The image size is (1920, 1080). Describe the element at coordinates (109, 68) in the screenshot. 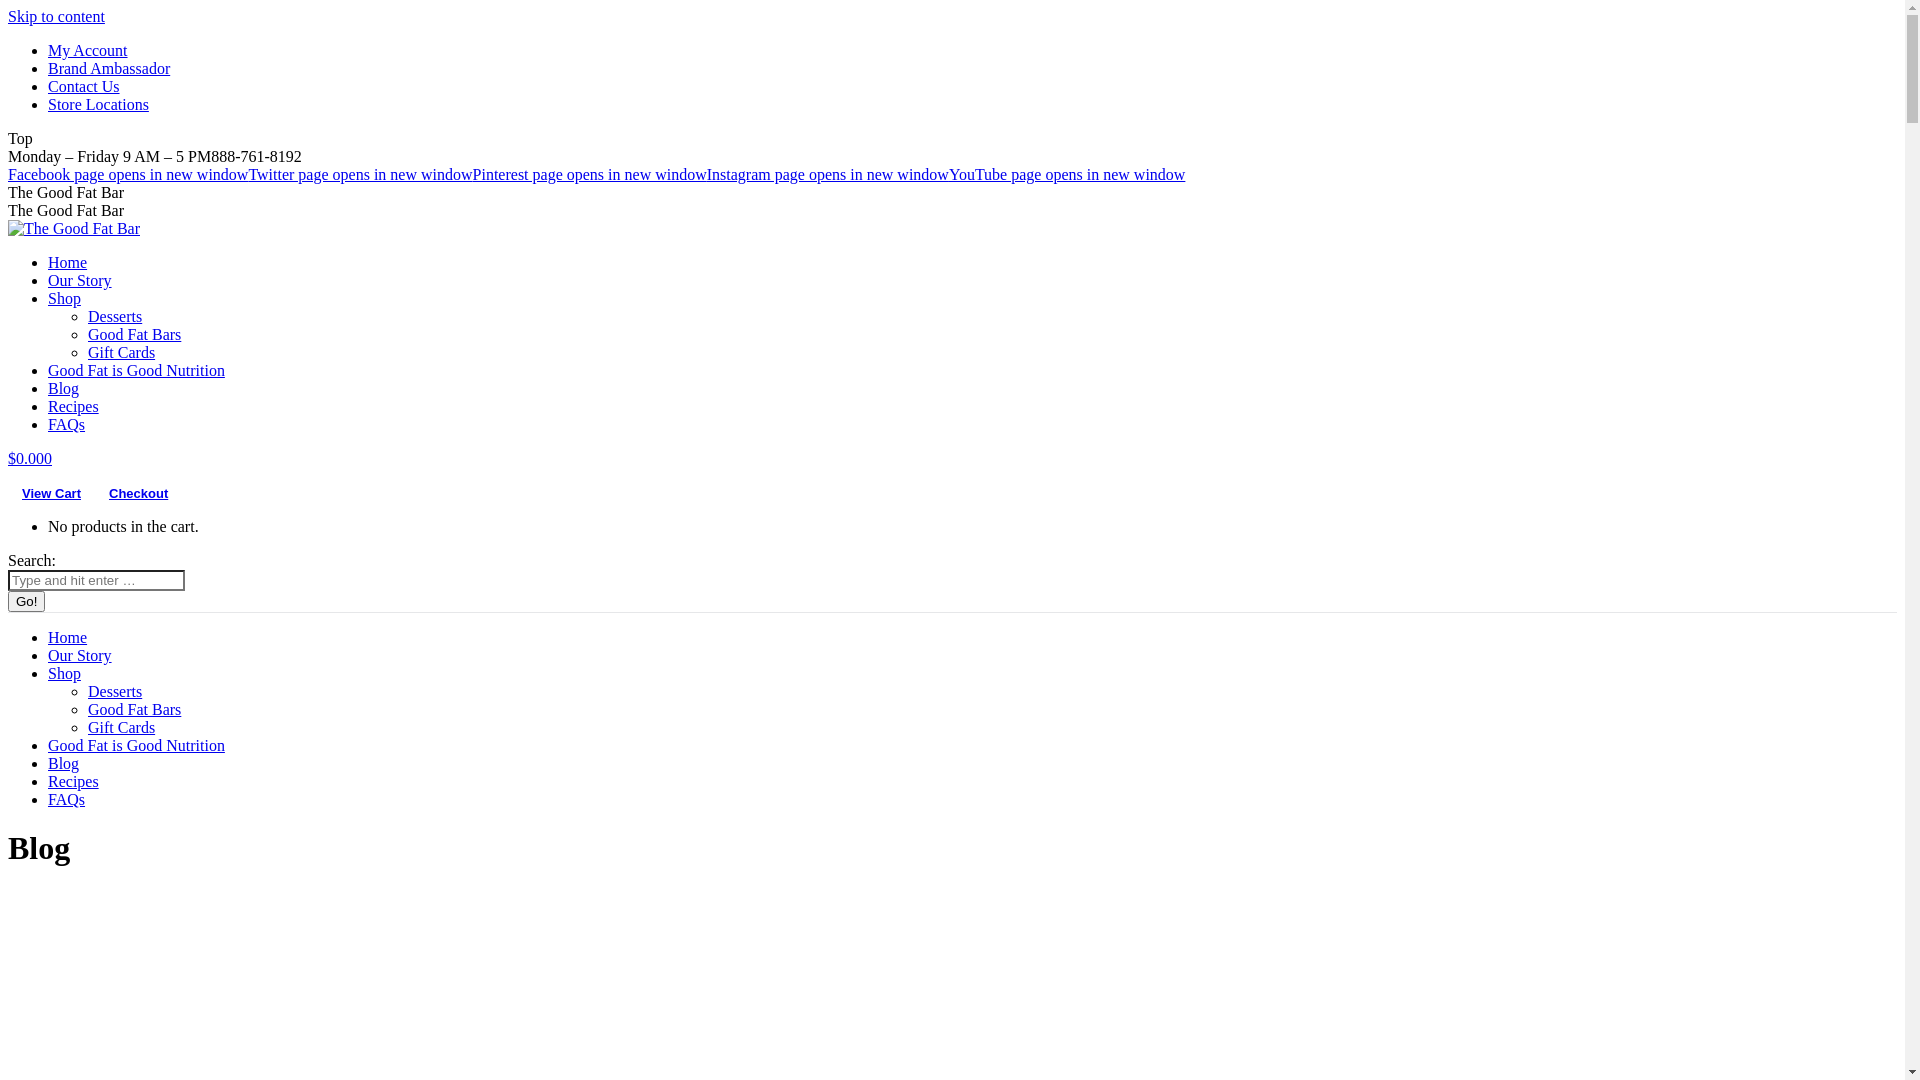

I see `Brand Ambassador` at that location.